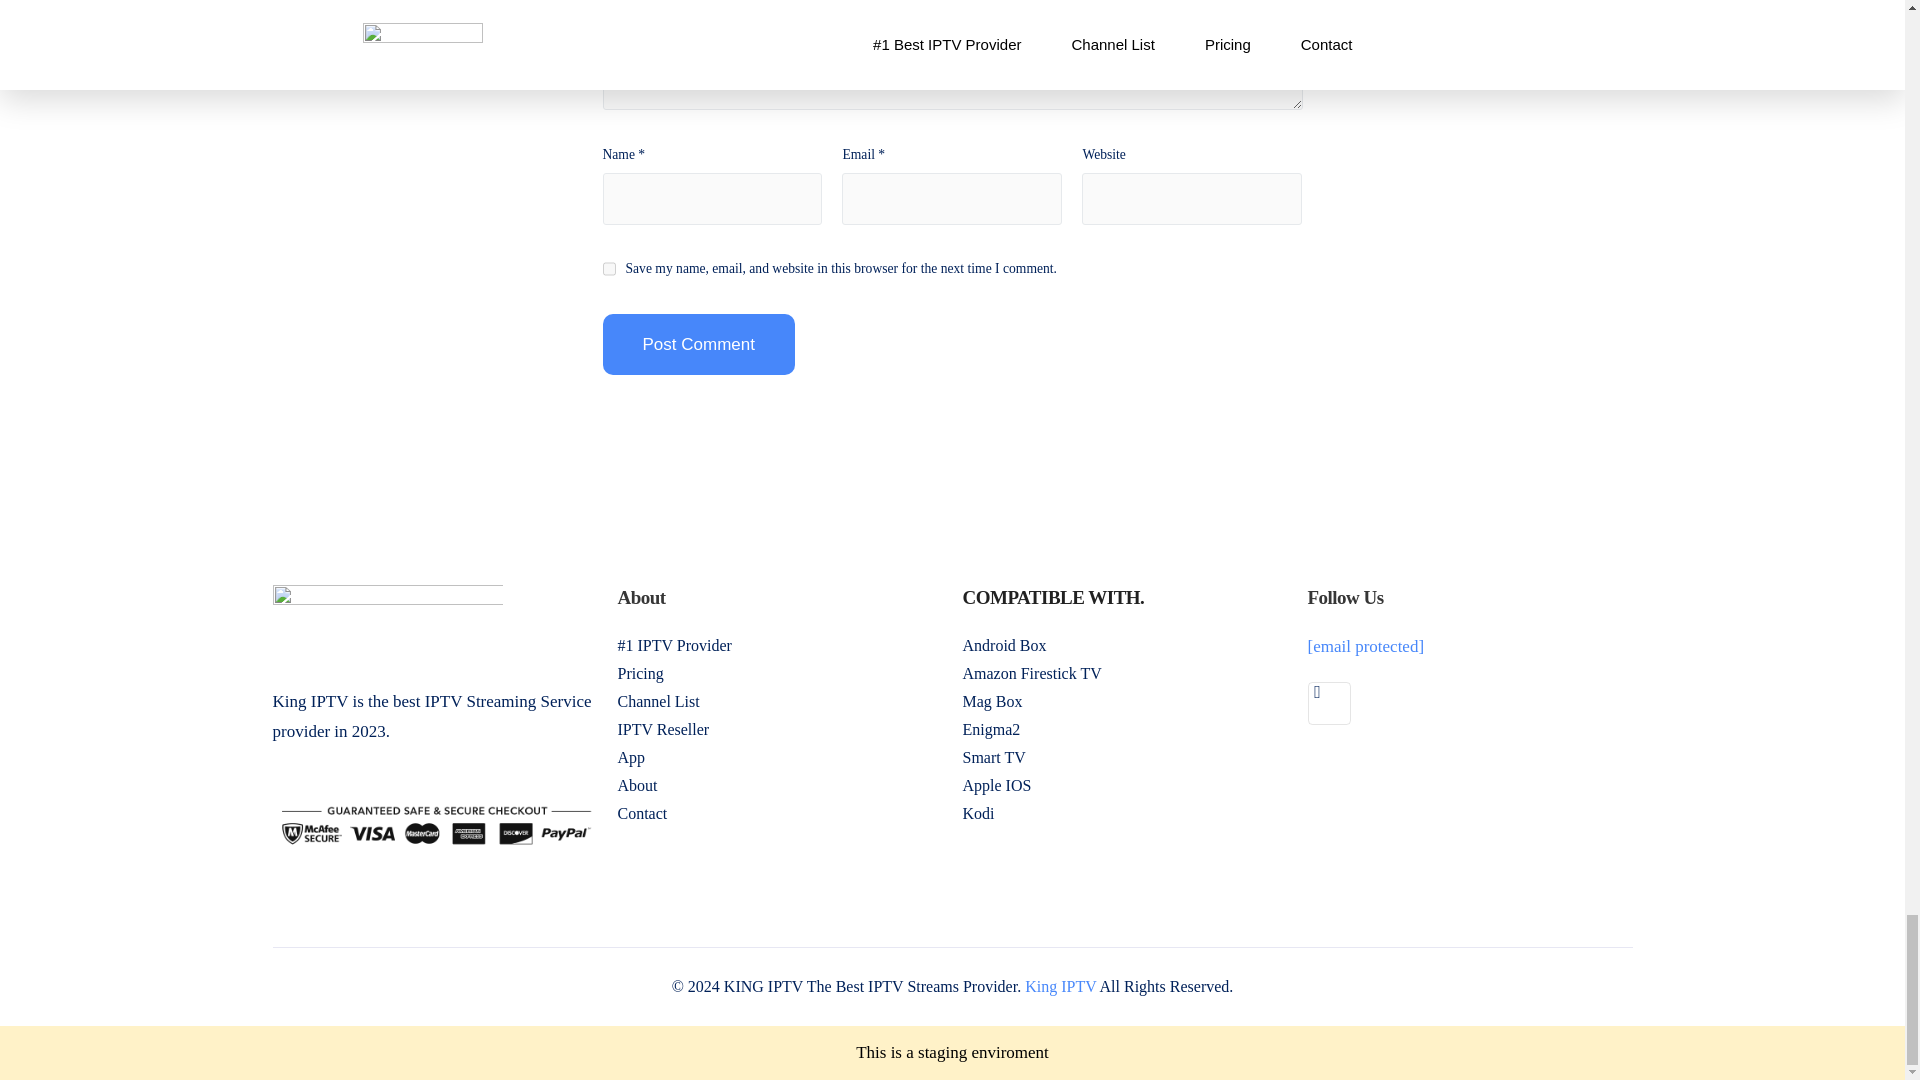 The height and width of the screenshot is (1080, 1920). Describe the element at coordinates (1060, 986) in the screenshot. I see `King IPTV` at that location.